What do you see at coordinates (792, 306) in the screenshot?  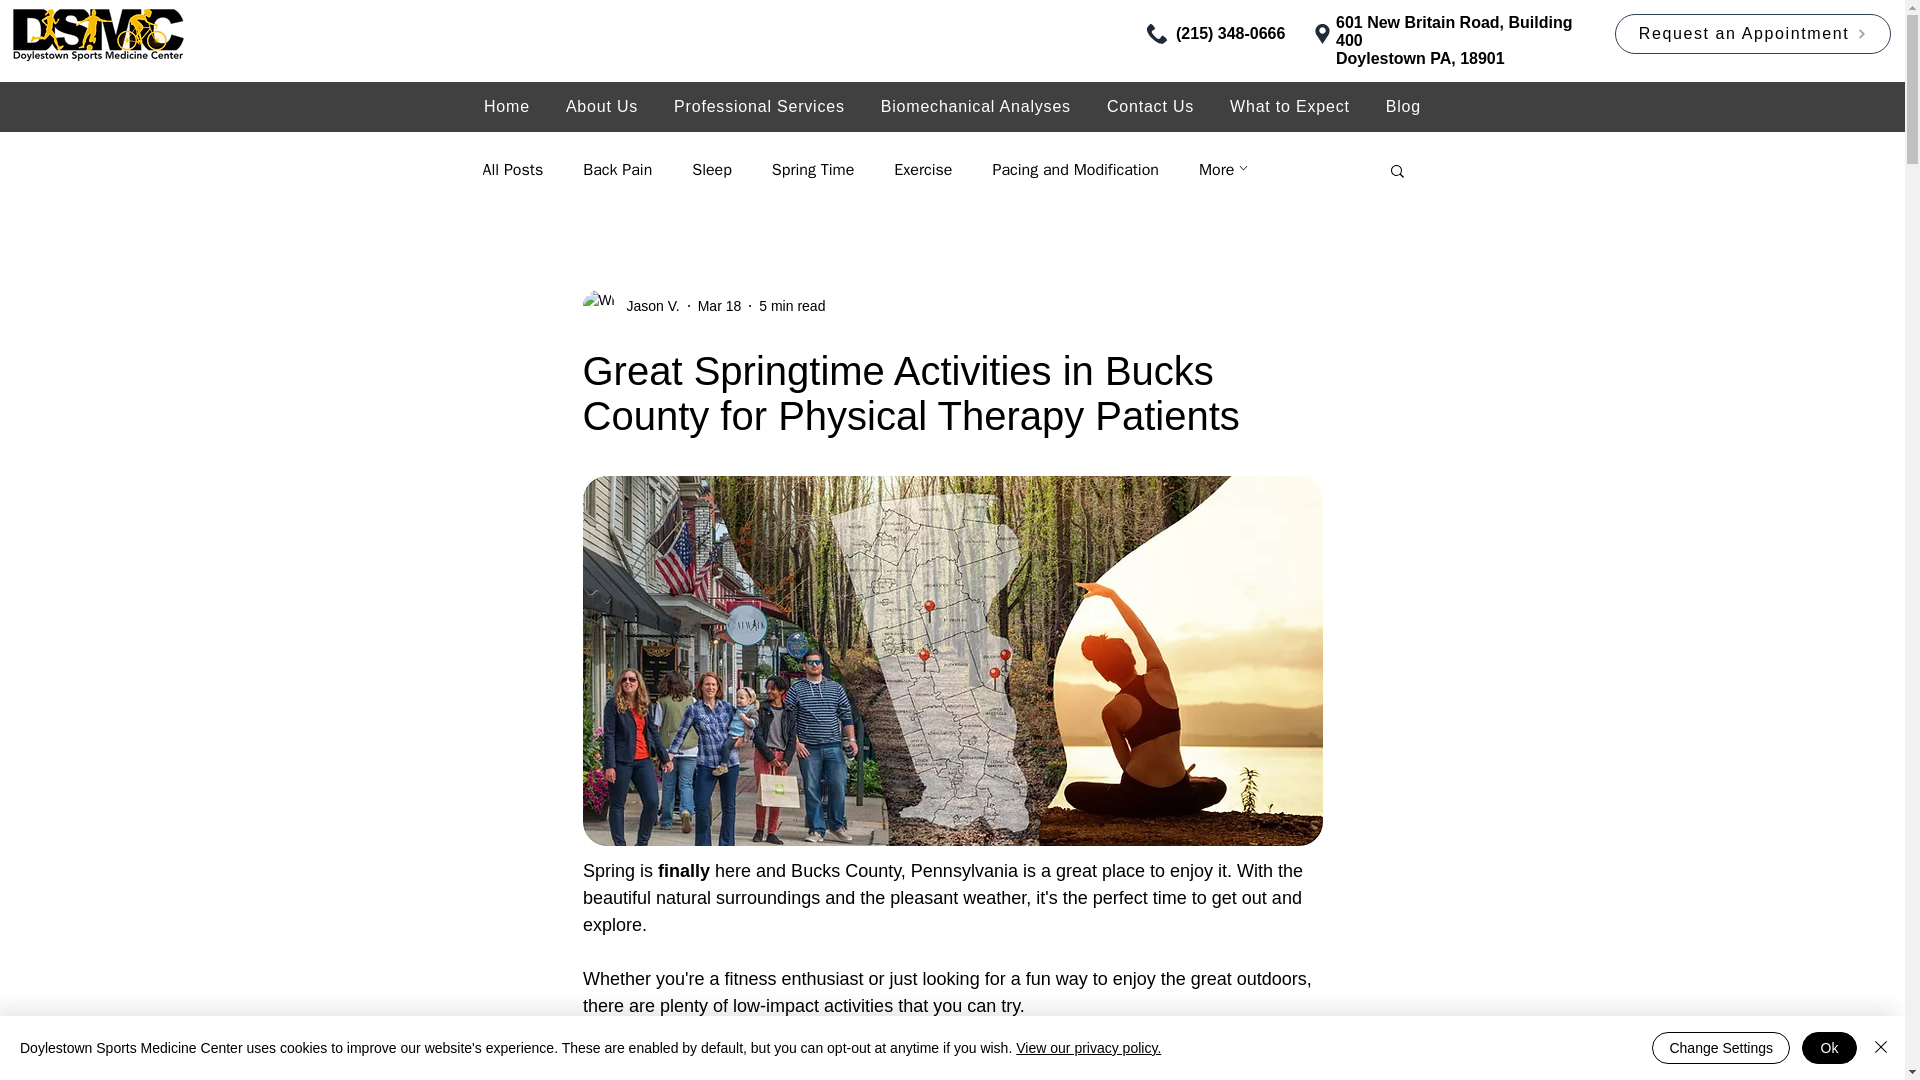 I see `5 min read` at bounding box center [792, 306].